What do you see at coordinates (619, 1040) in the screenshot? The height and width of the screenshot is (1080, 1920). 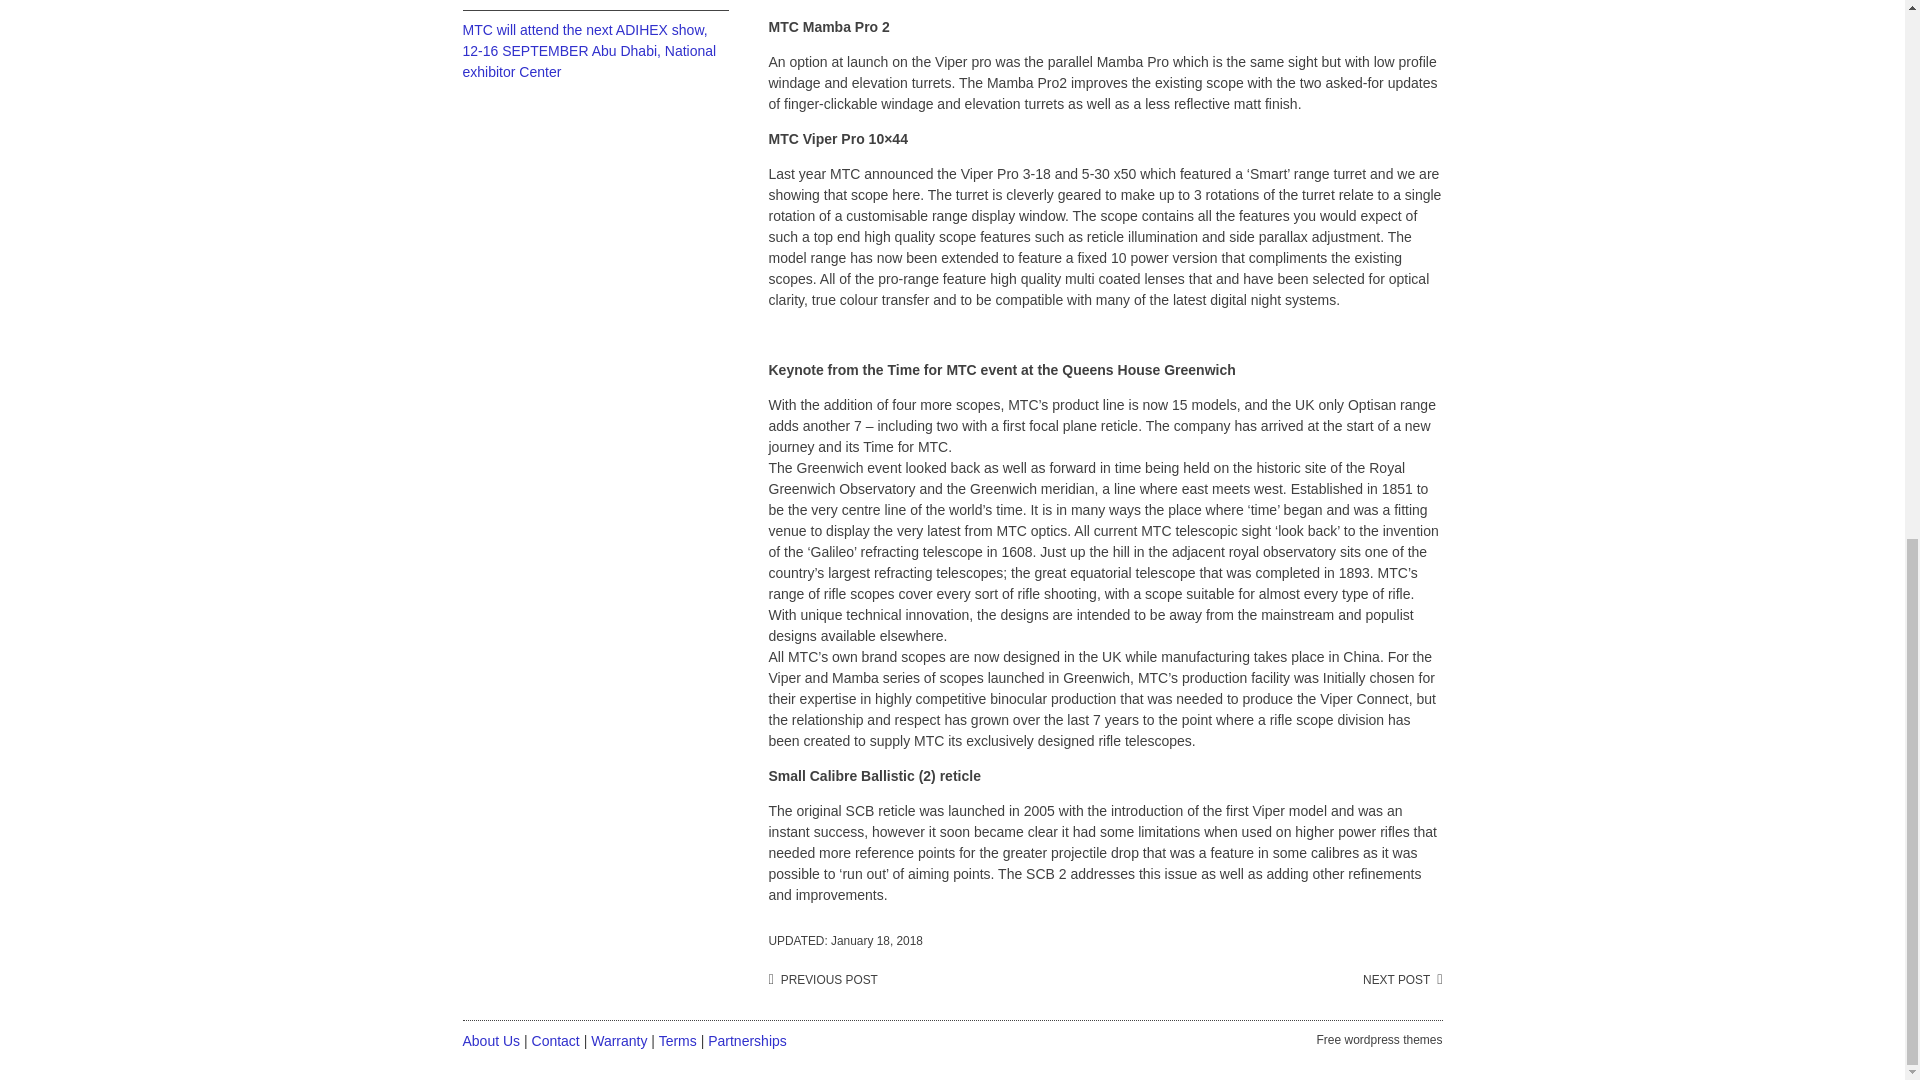 I see `Warranty` at bounding box center [619, 1040].